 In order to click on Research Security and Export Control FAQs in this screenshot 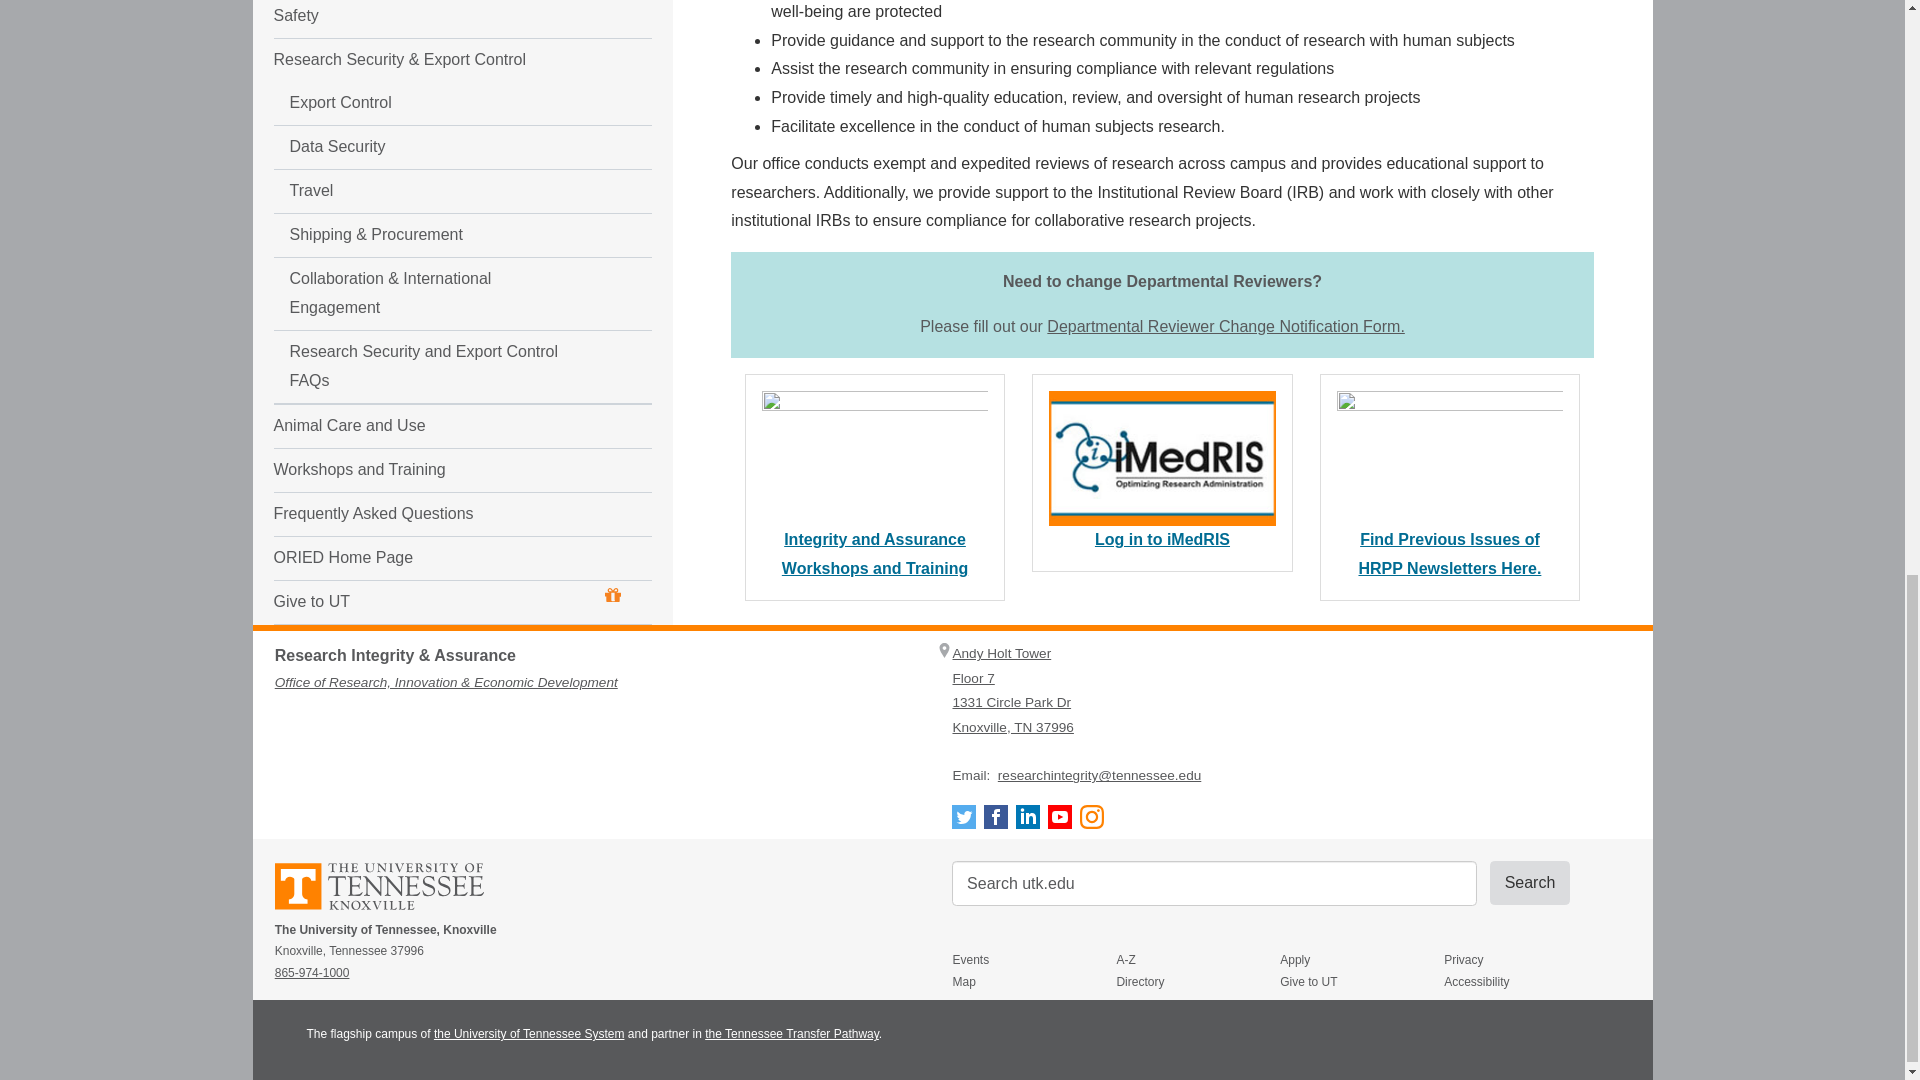, I will do `click(425, 82)`.